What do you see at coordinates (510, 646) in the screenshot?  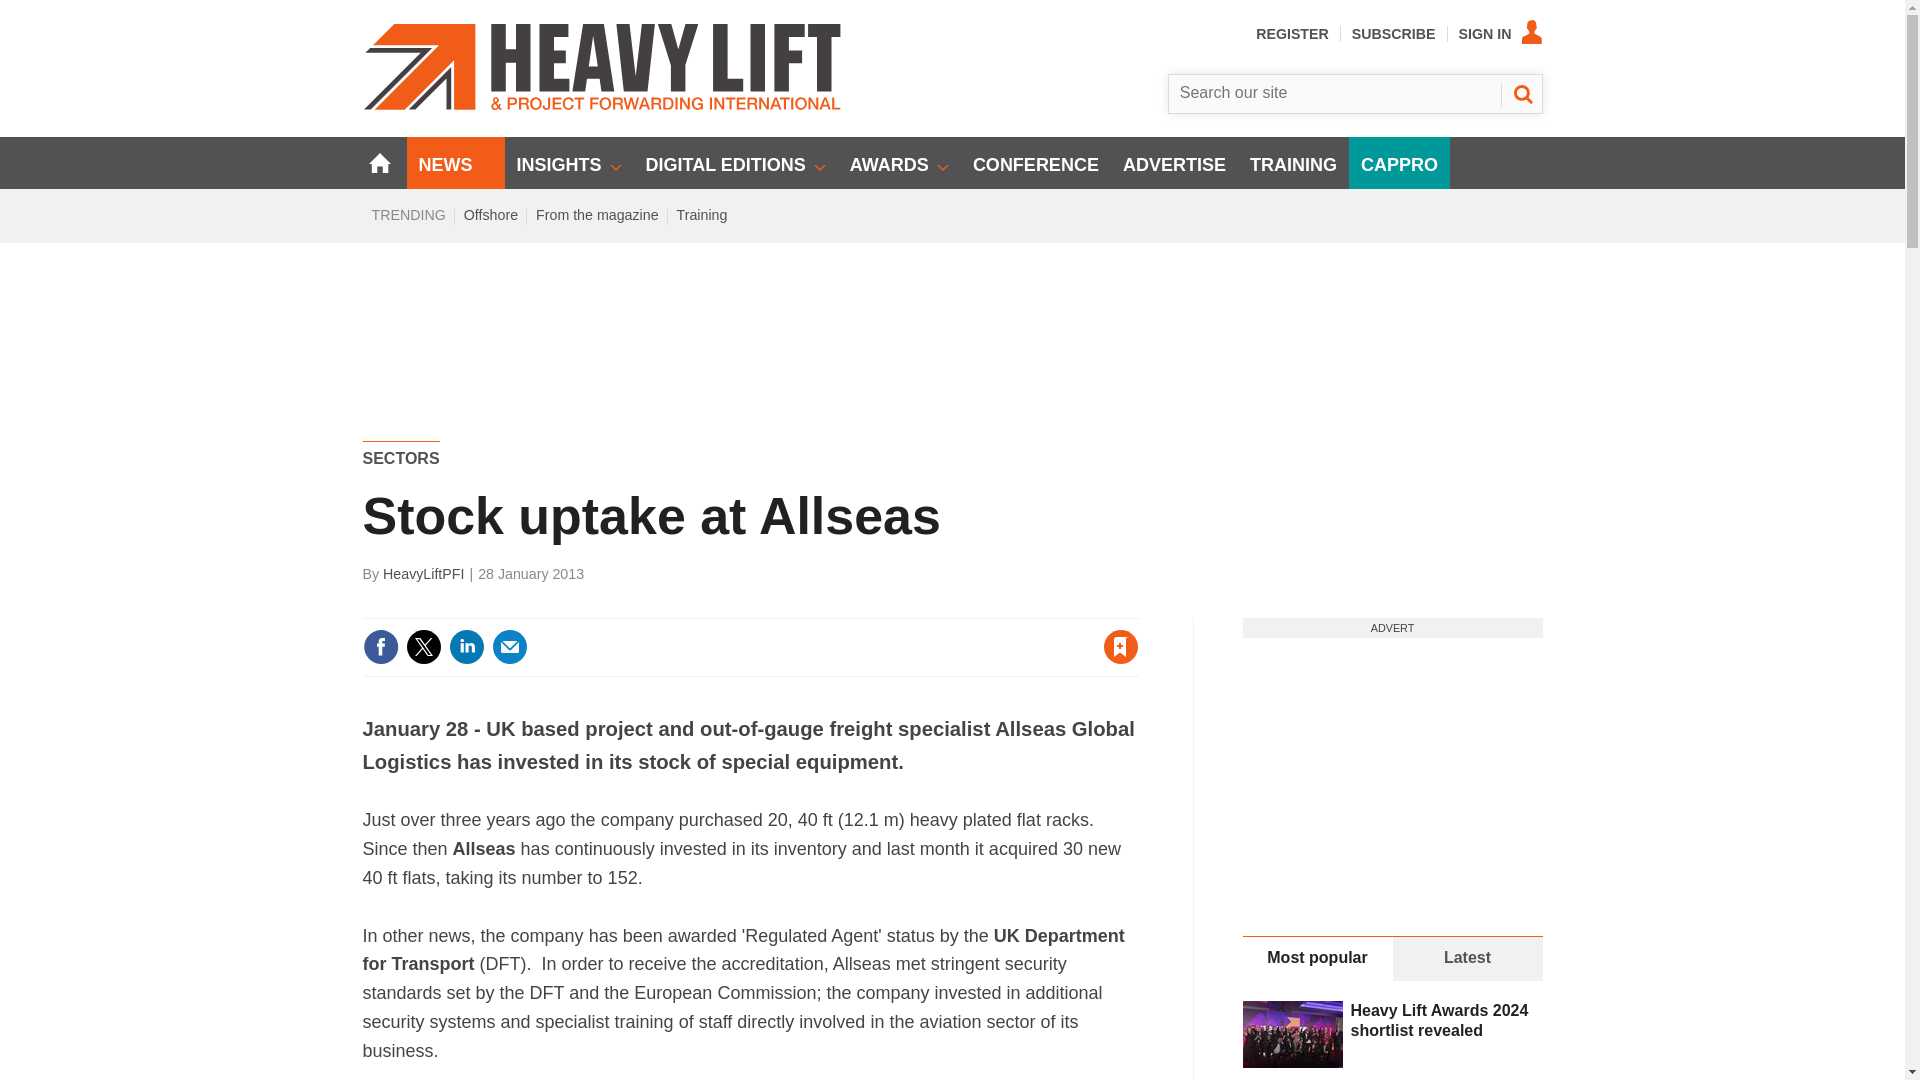 I see `Email this article` at bounding box center [510, 646].